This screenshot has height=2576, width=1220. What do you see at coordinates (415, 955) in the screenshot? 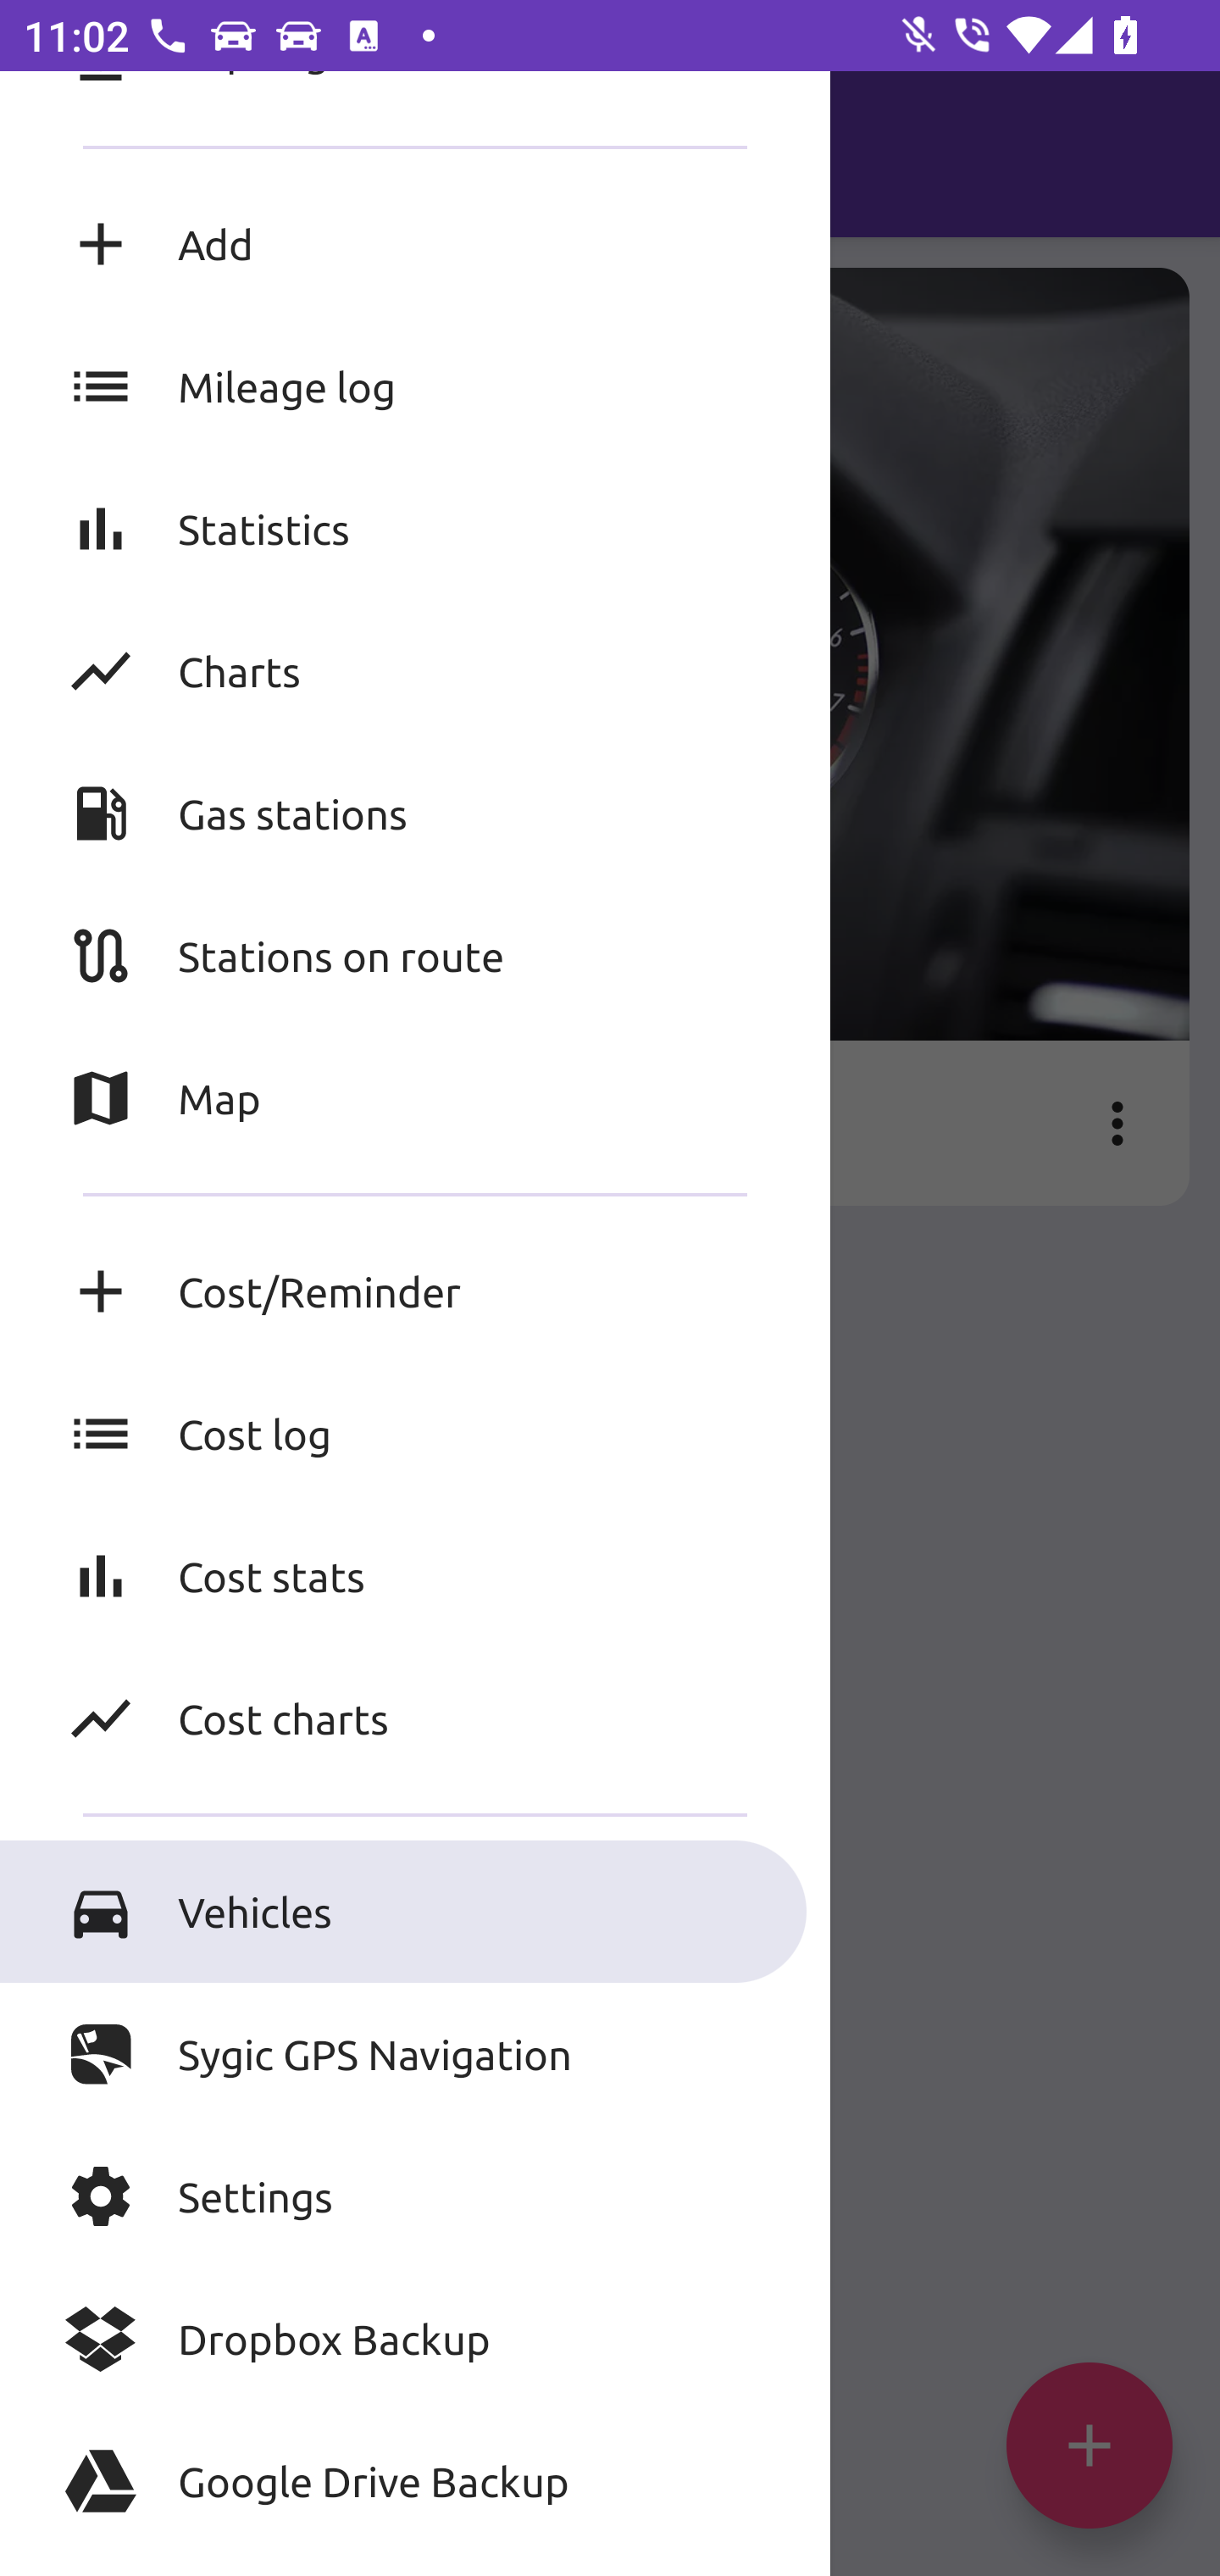
I see `Stations on route` at bounding box center [415, 955].